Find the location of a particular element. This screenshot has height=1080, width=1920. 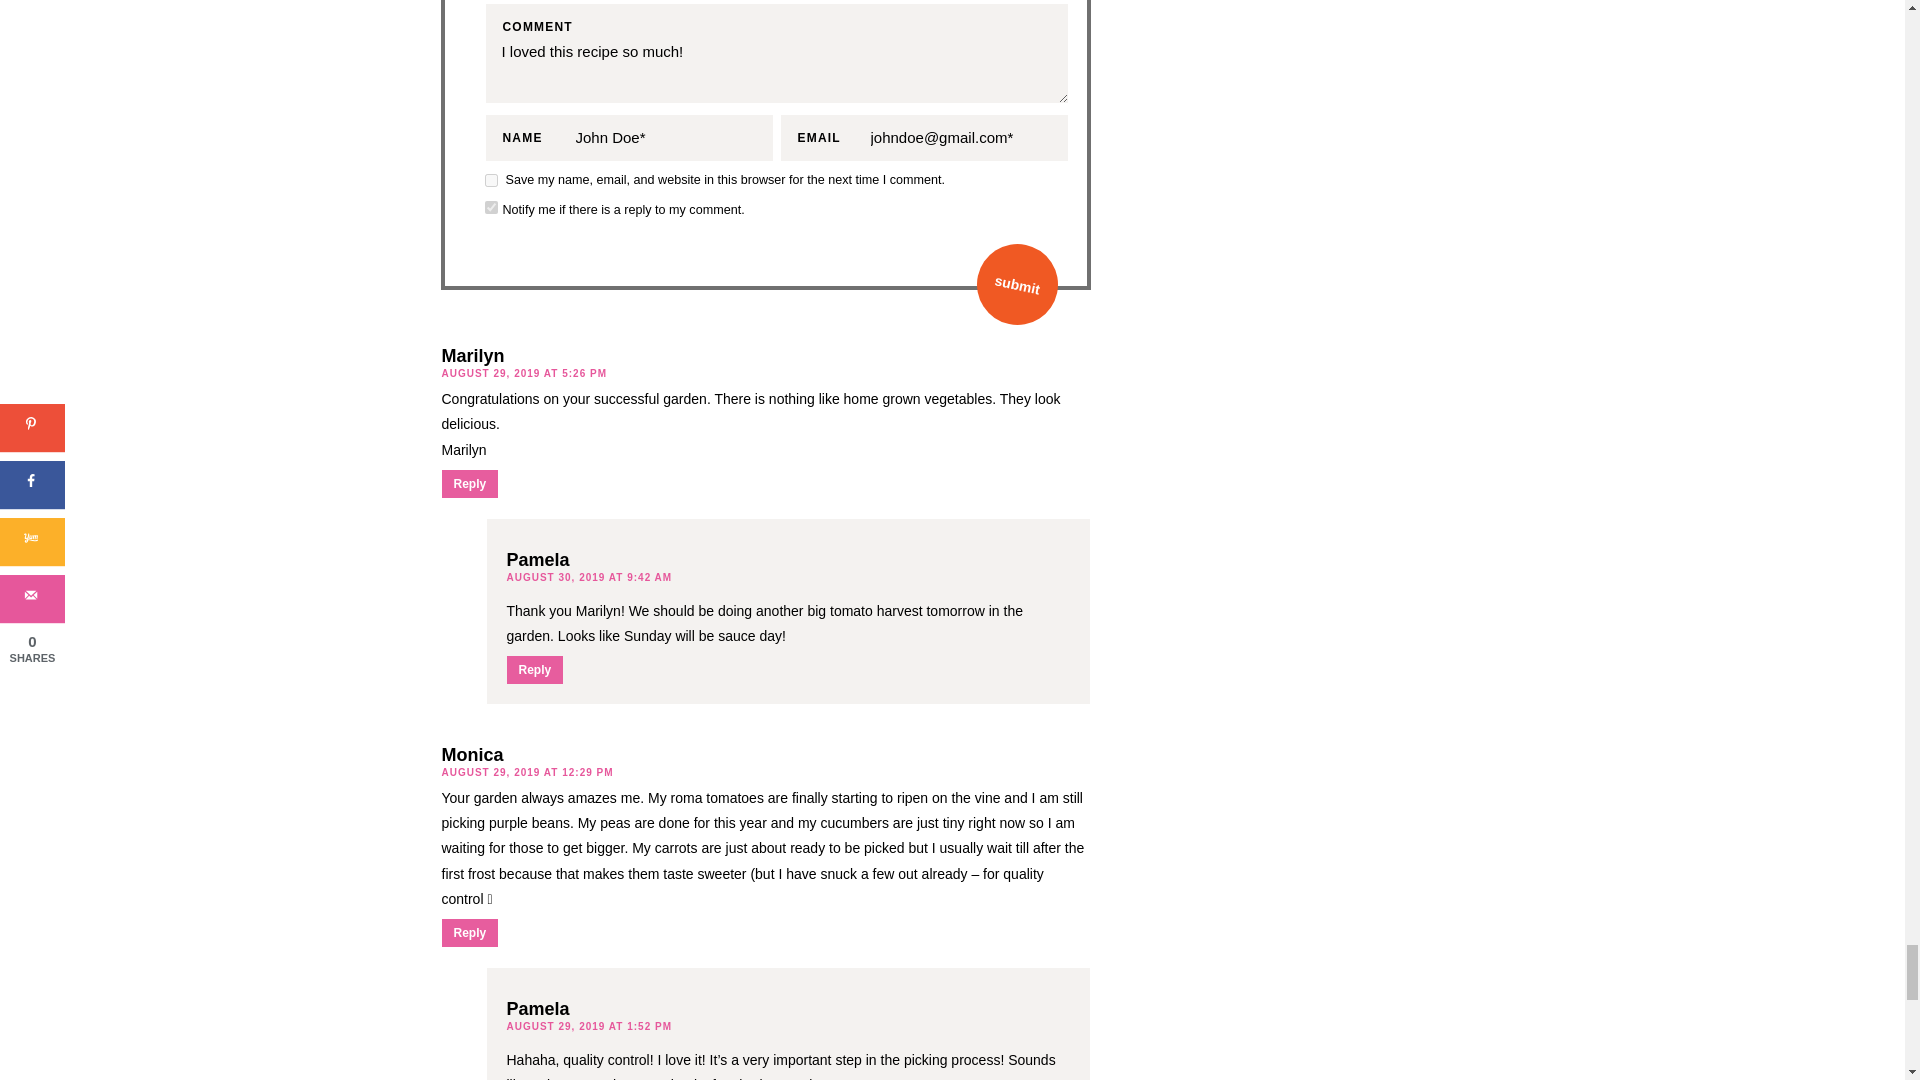

Submit is located at coordinates (1010, 276).